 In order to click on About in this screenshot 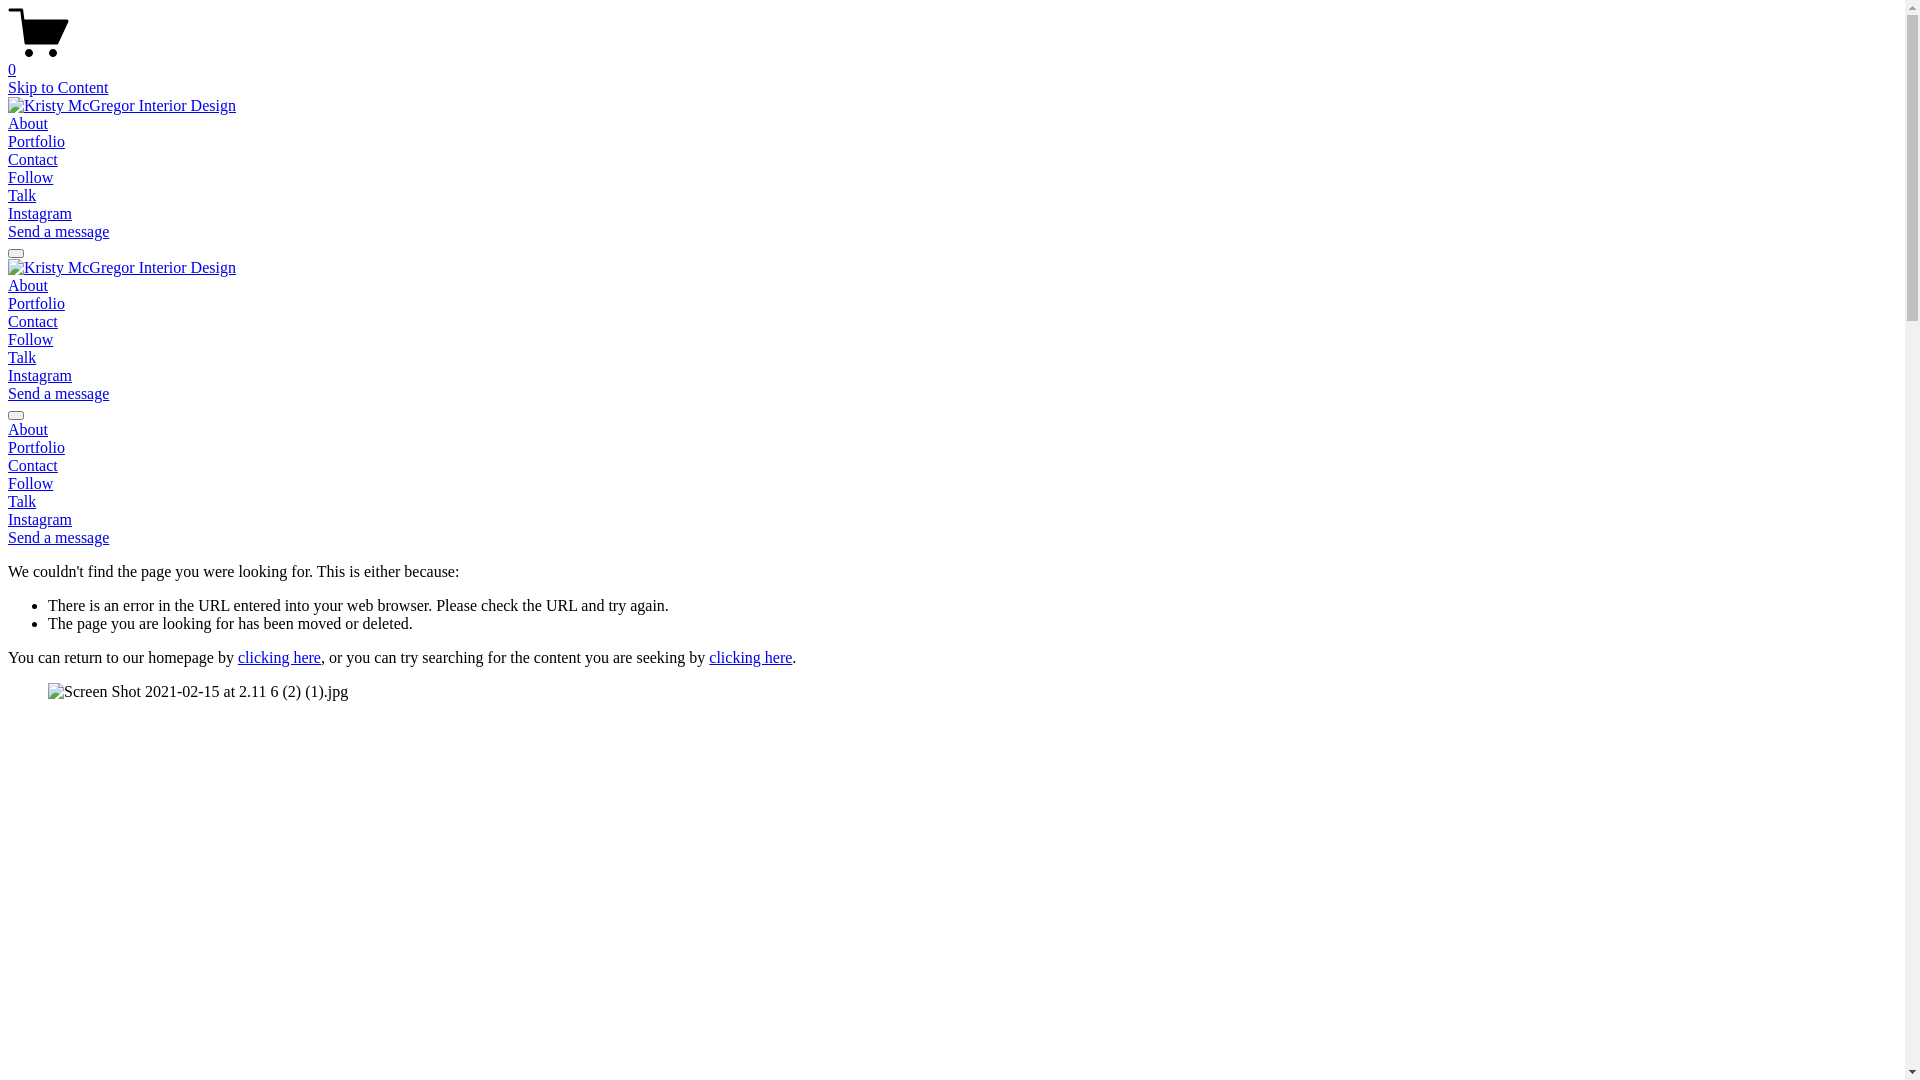, I will do `click(952, 430)`.